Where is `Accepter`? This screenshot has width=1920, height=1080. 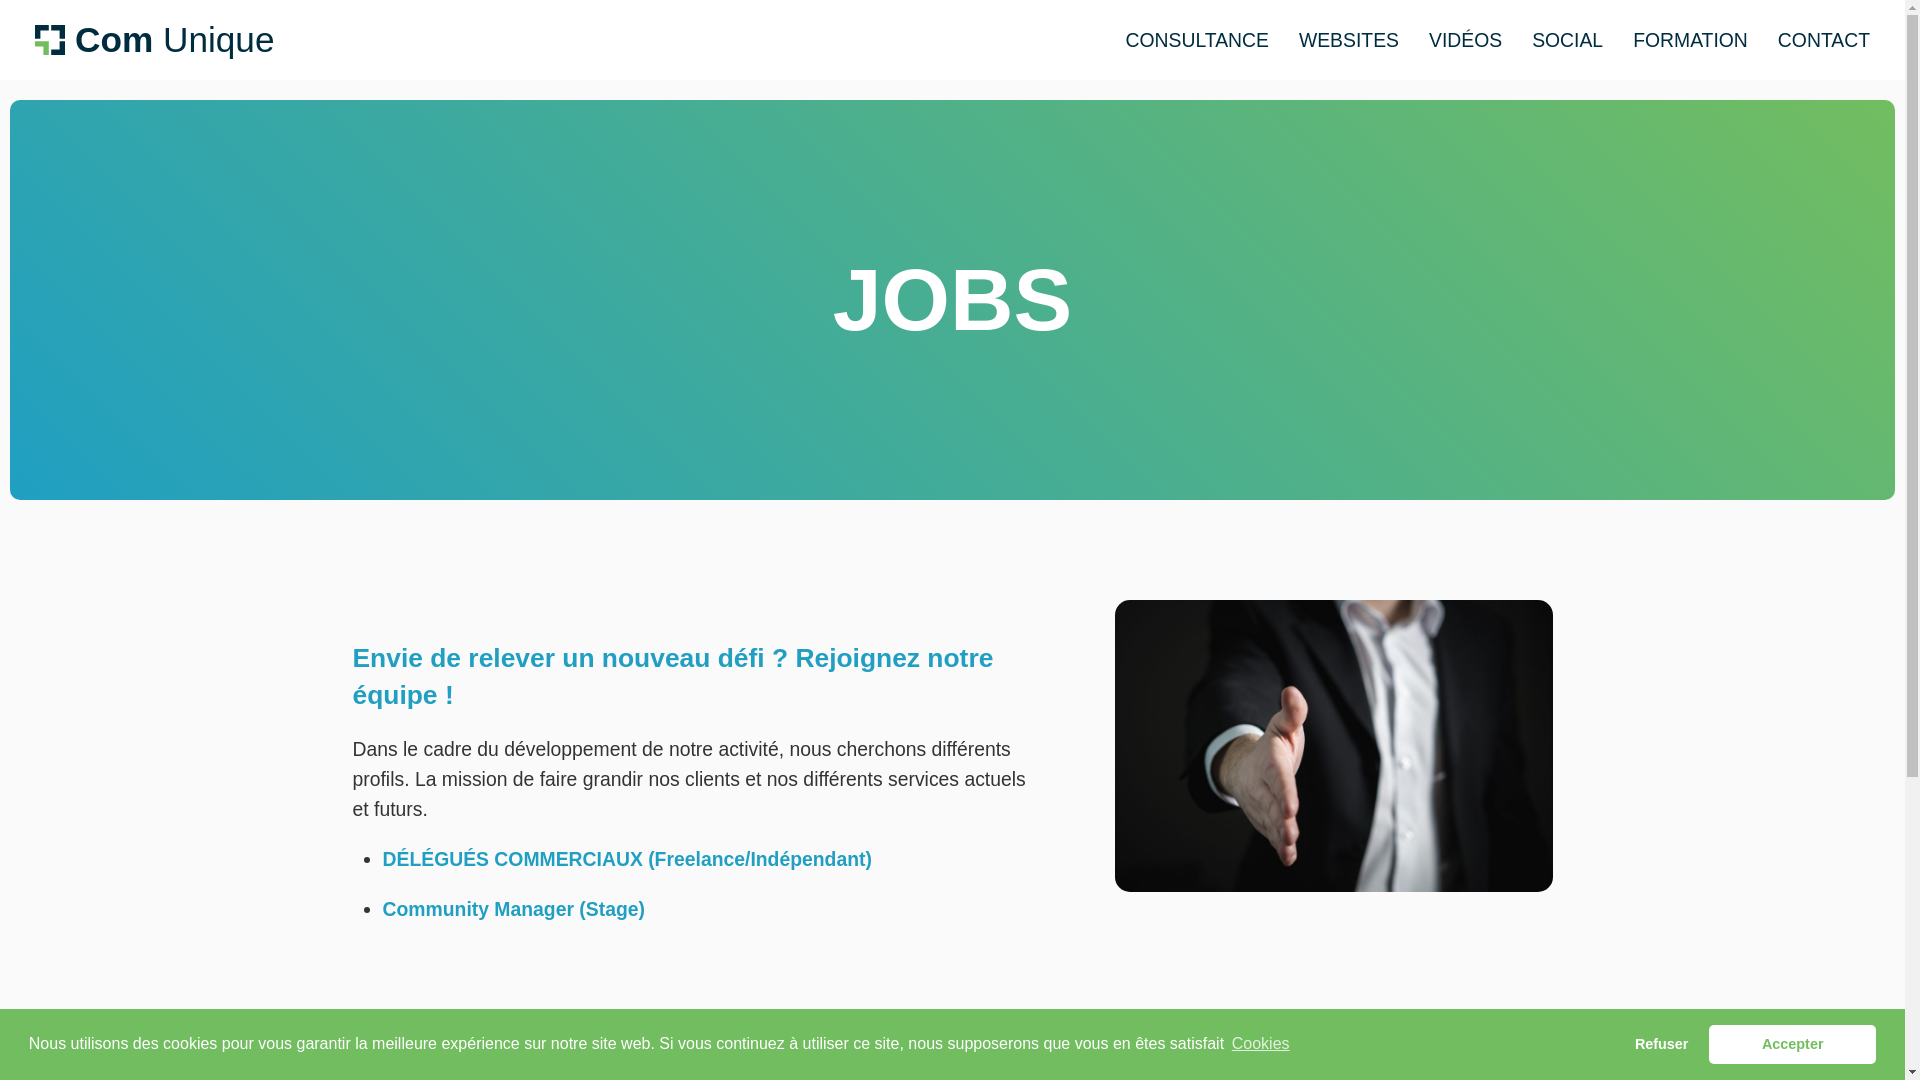 Accepter is located at coordinates (1792, 1044).